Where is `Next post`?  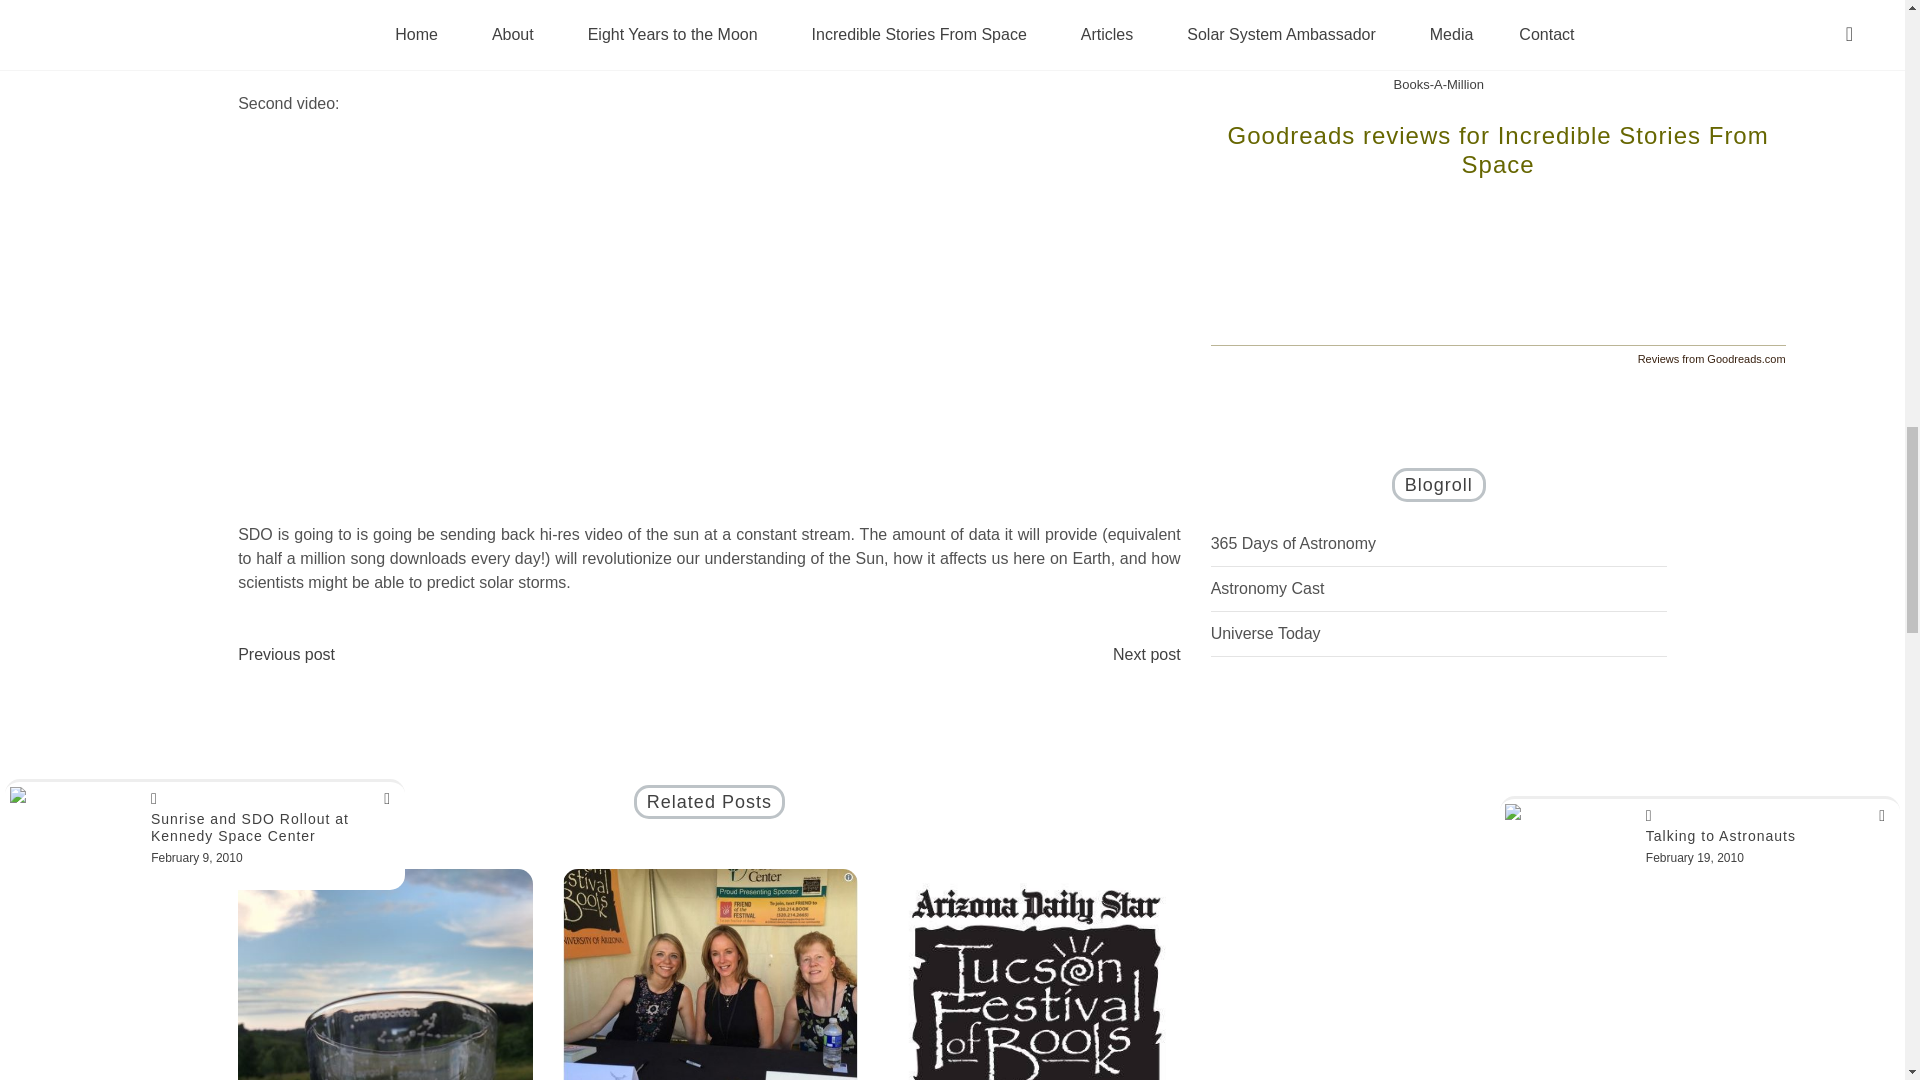
Next post is located at coordinates (1146, 654).